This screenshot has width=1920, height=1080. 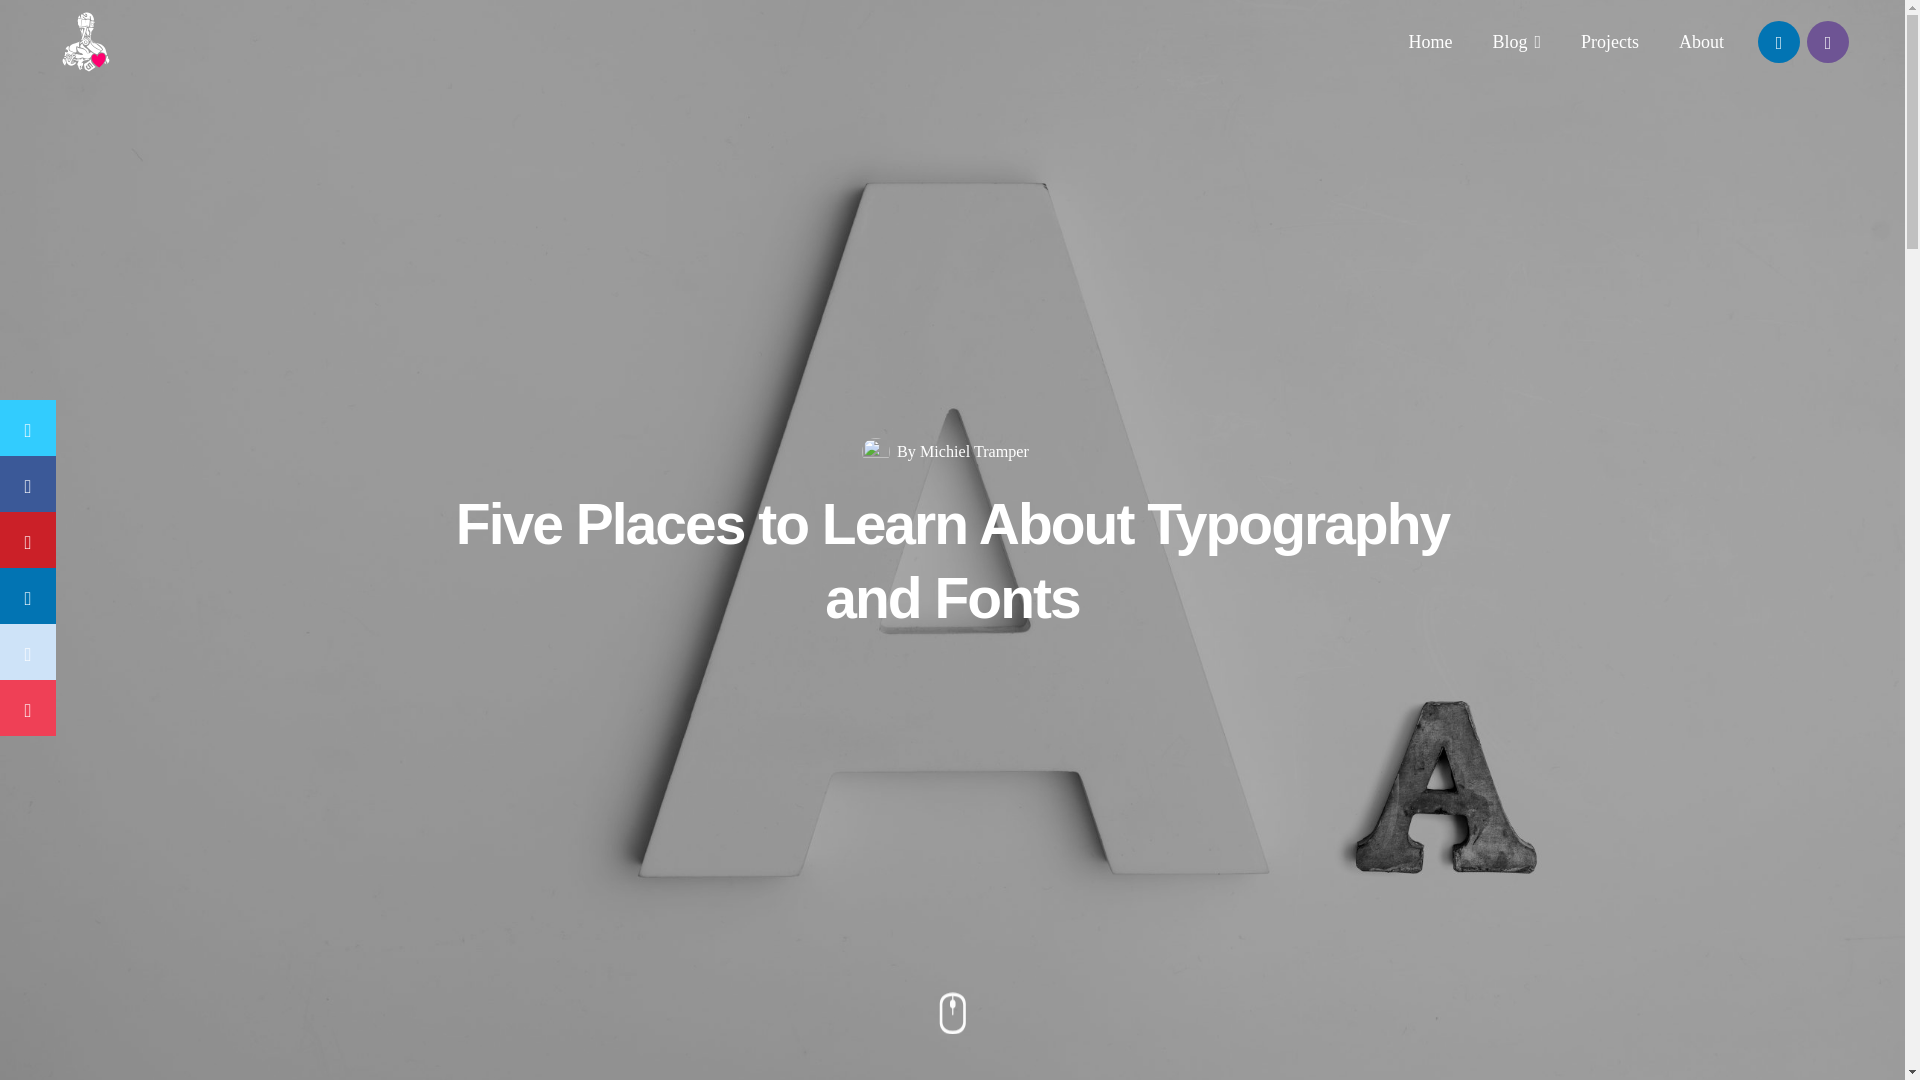 What do you see at coordinates (1779, 41) in the screenshot?
I see `Linkedin` at bounding box center [1779, 41].